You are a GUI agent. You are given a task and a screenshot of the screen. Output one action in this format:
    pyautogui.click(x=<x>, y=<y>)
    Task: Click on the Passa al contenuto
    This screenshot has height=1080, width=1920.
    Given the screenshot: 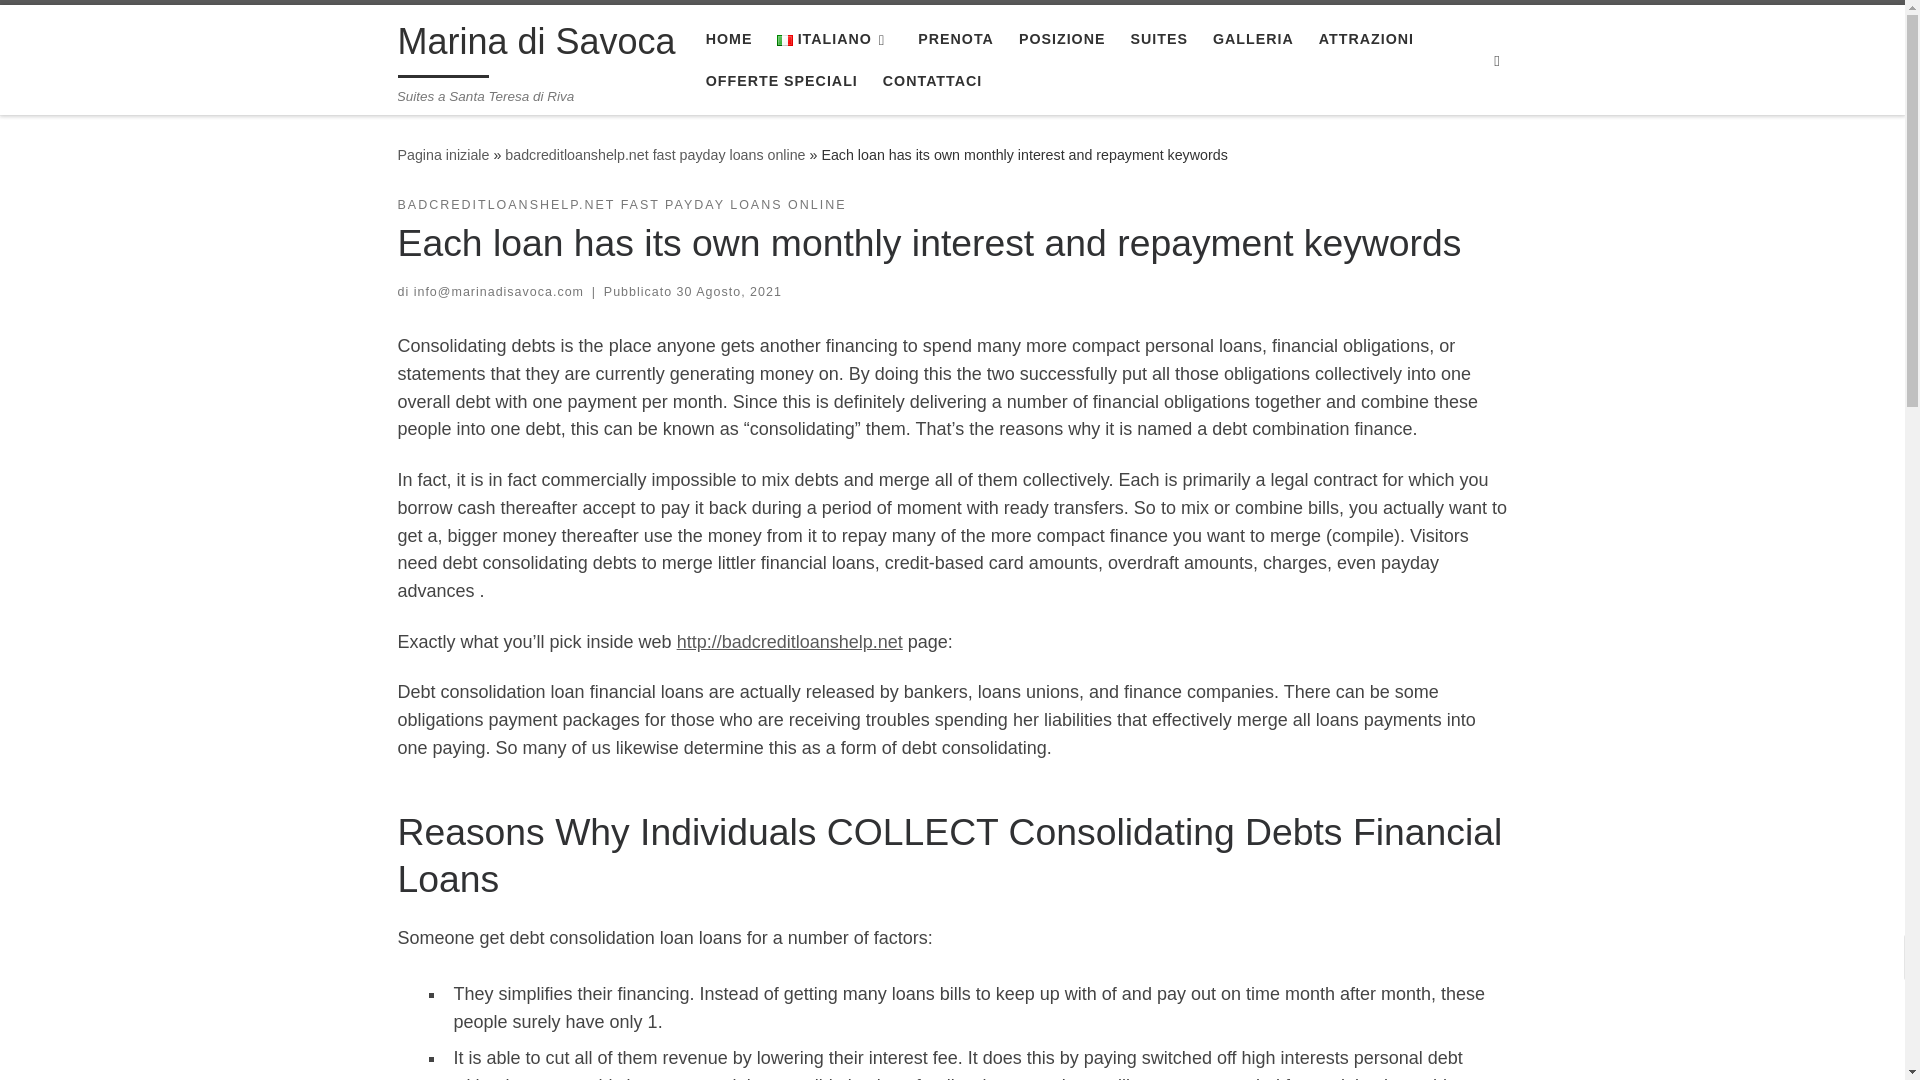 What is the action you would take?
    pyautogui.click(x=94, y=26)
    